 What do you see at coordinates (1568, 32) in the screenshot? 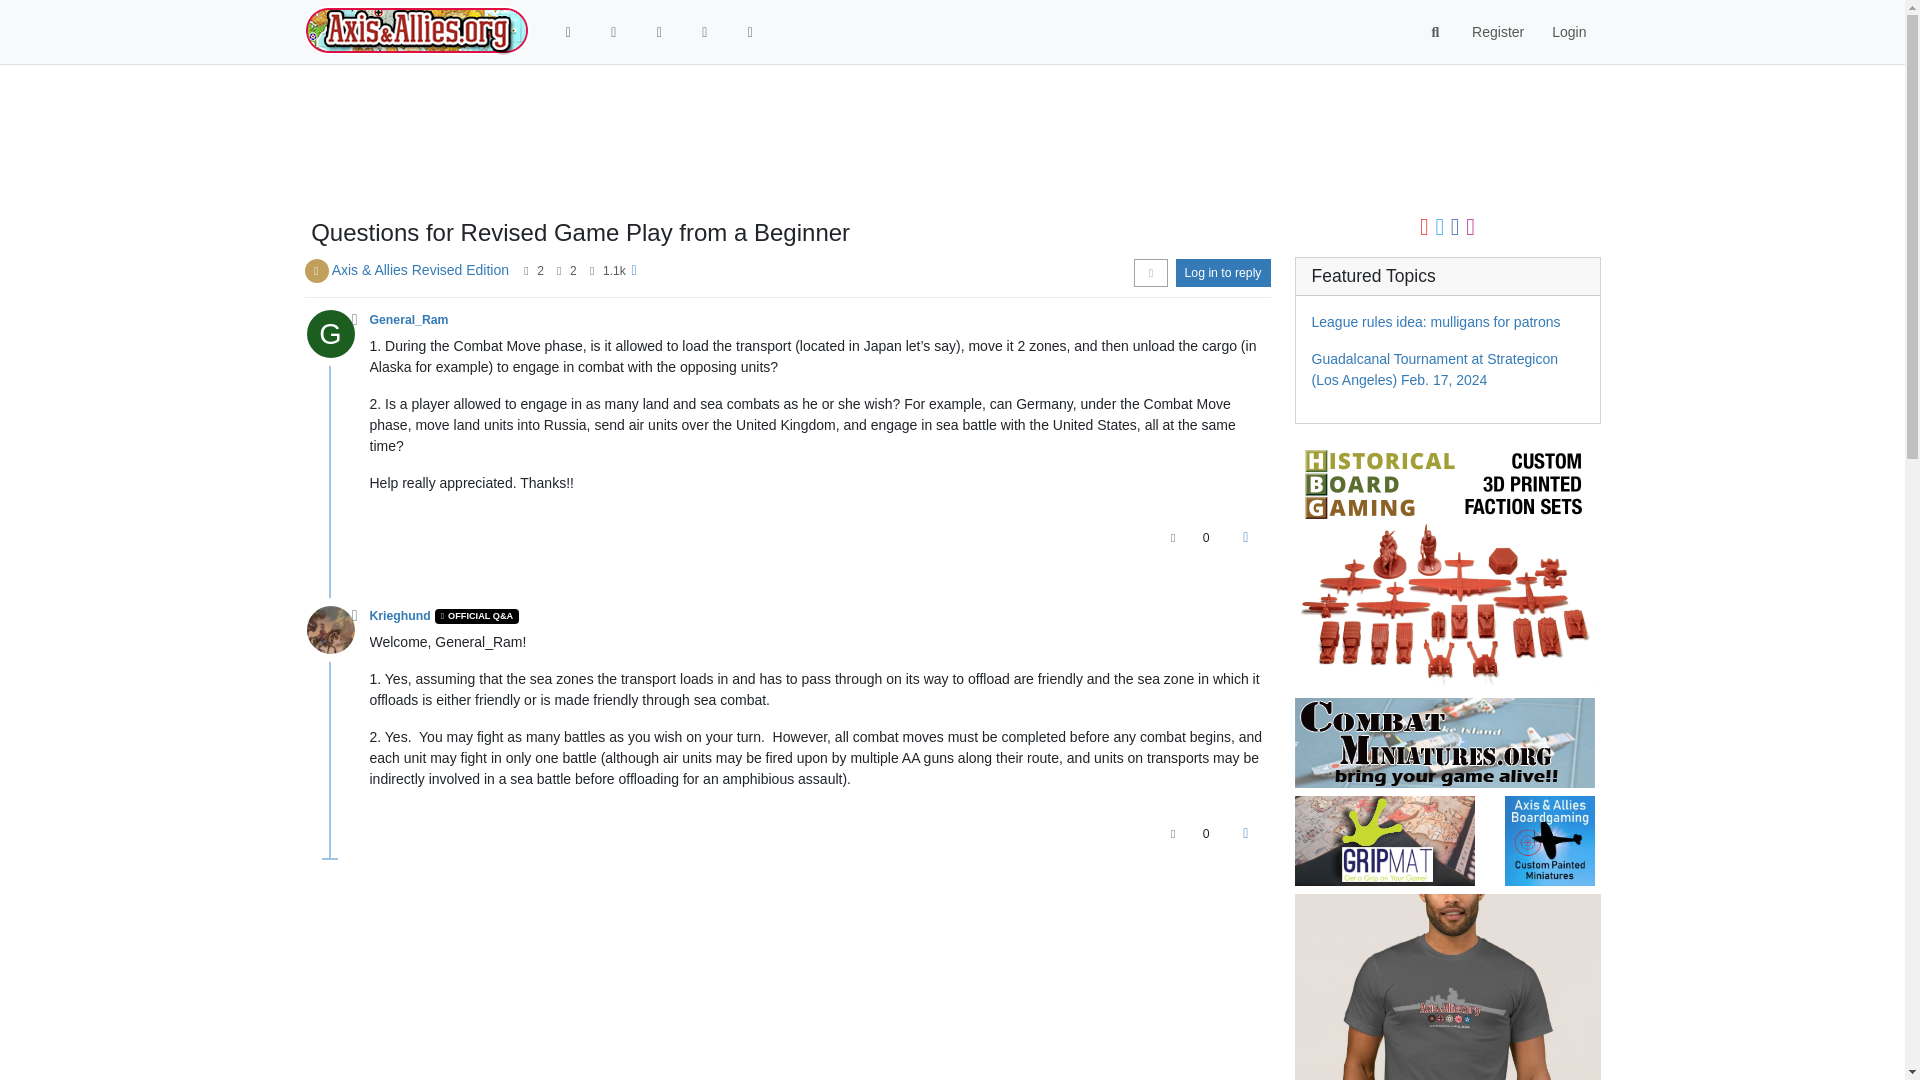
I see `Login` at bounding box center [1568, 32].